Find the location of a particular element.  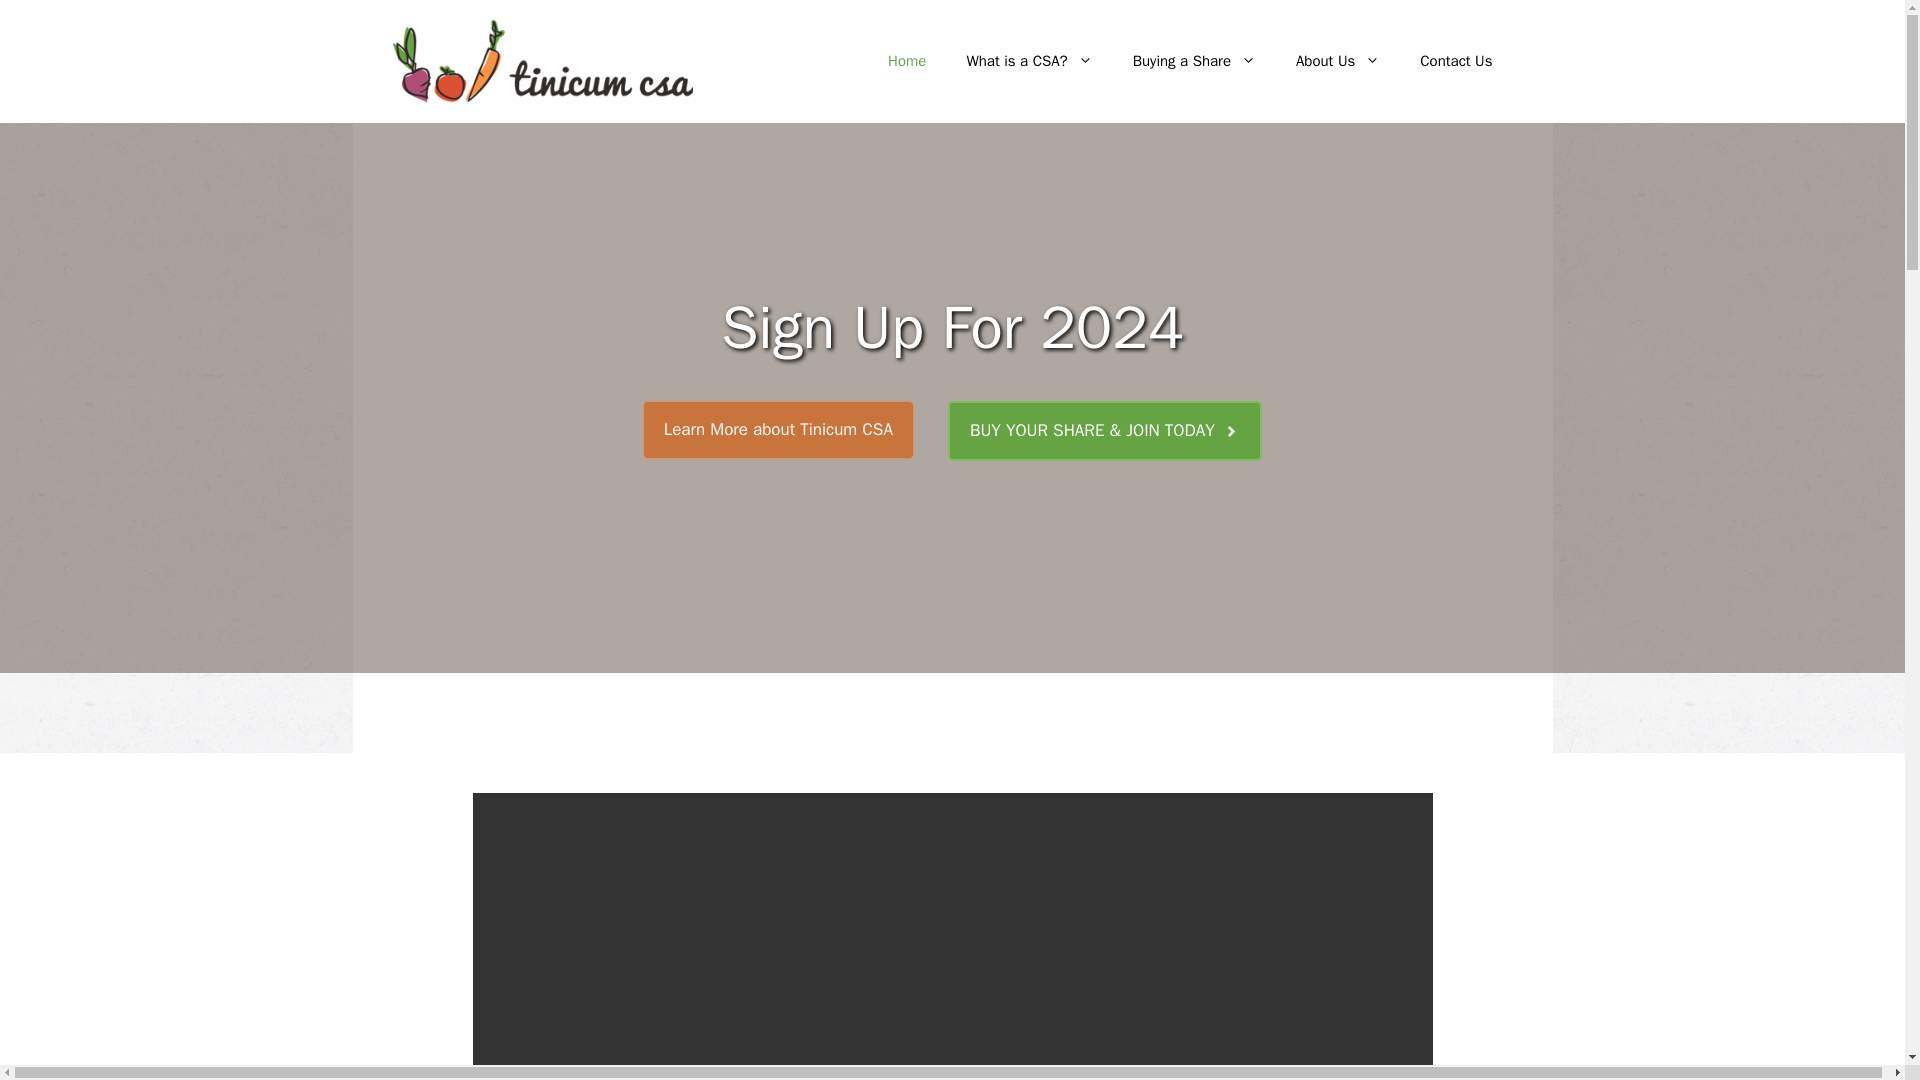

About Us is located at coordinates (1338, 60).